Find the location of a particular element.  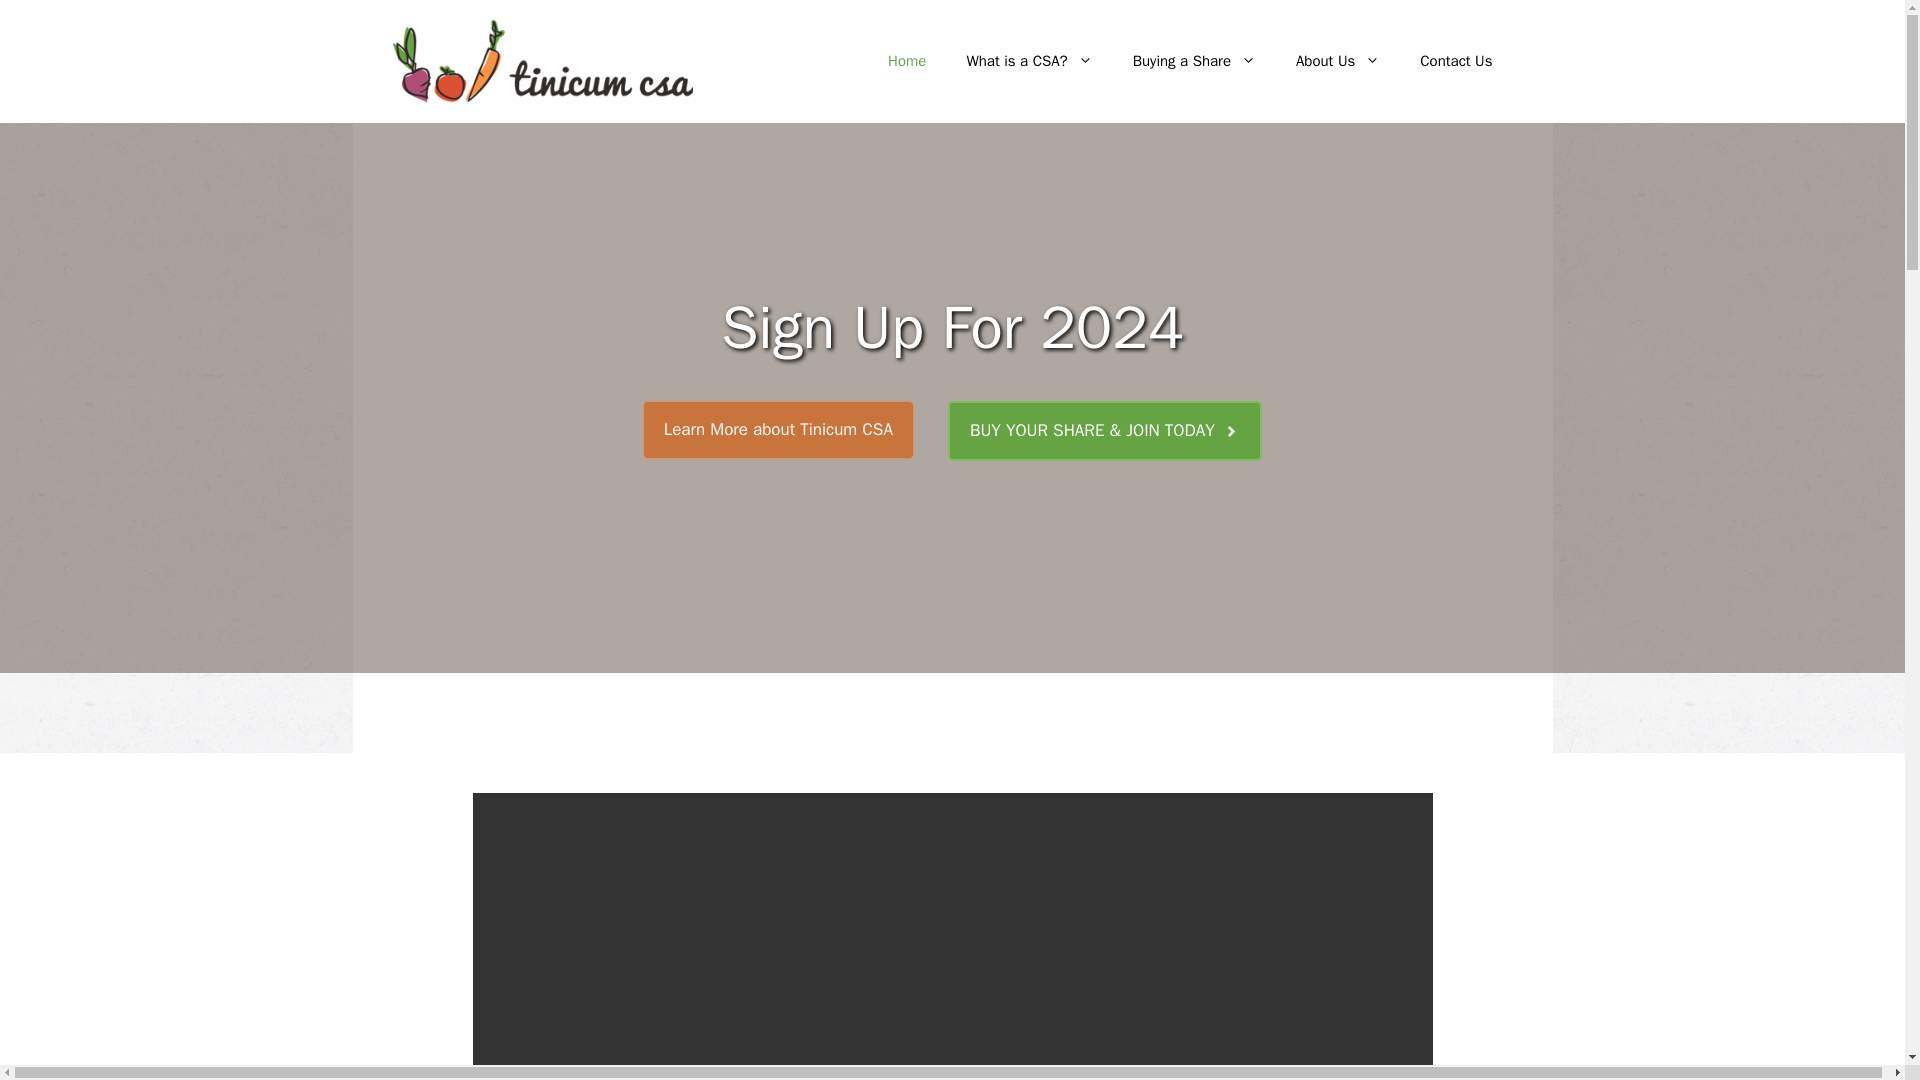

About Us is located at coordinates (1338, 60).